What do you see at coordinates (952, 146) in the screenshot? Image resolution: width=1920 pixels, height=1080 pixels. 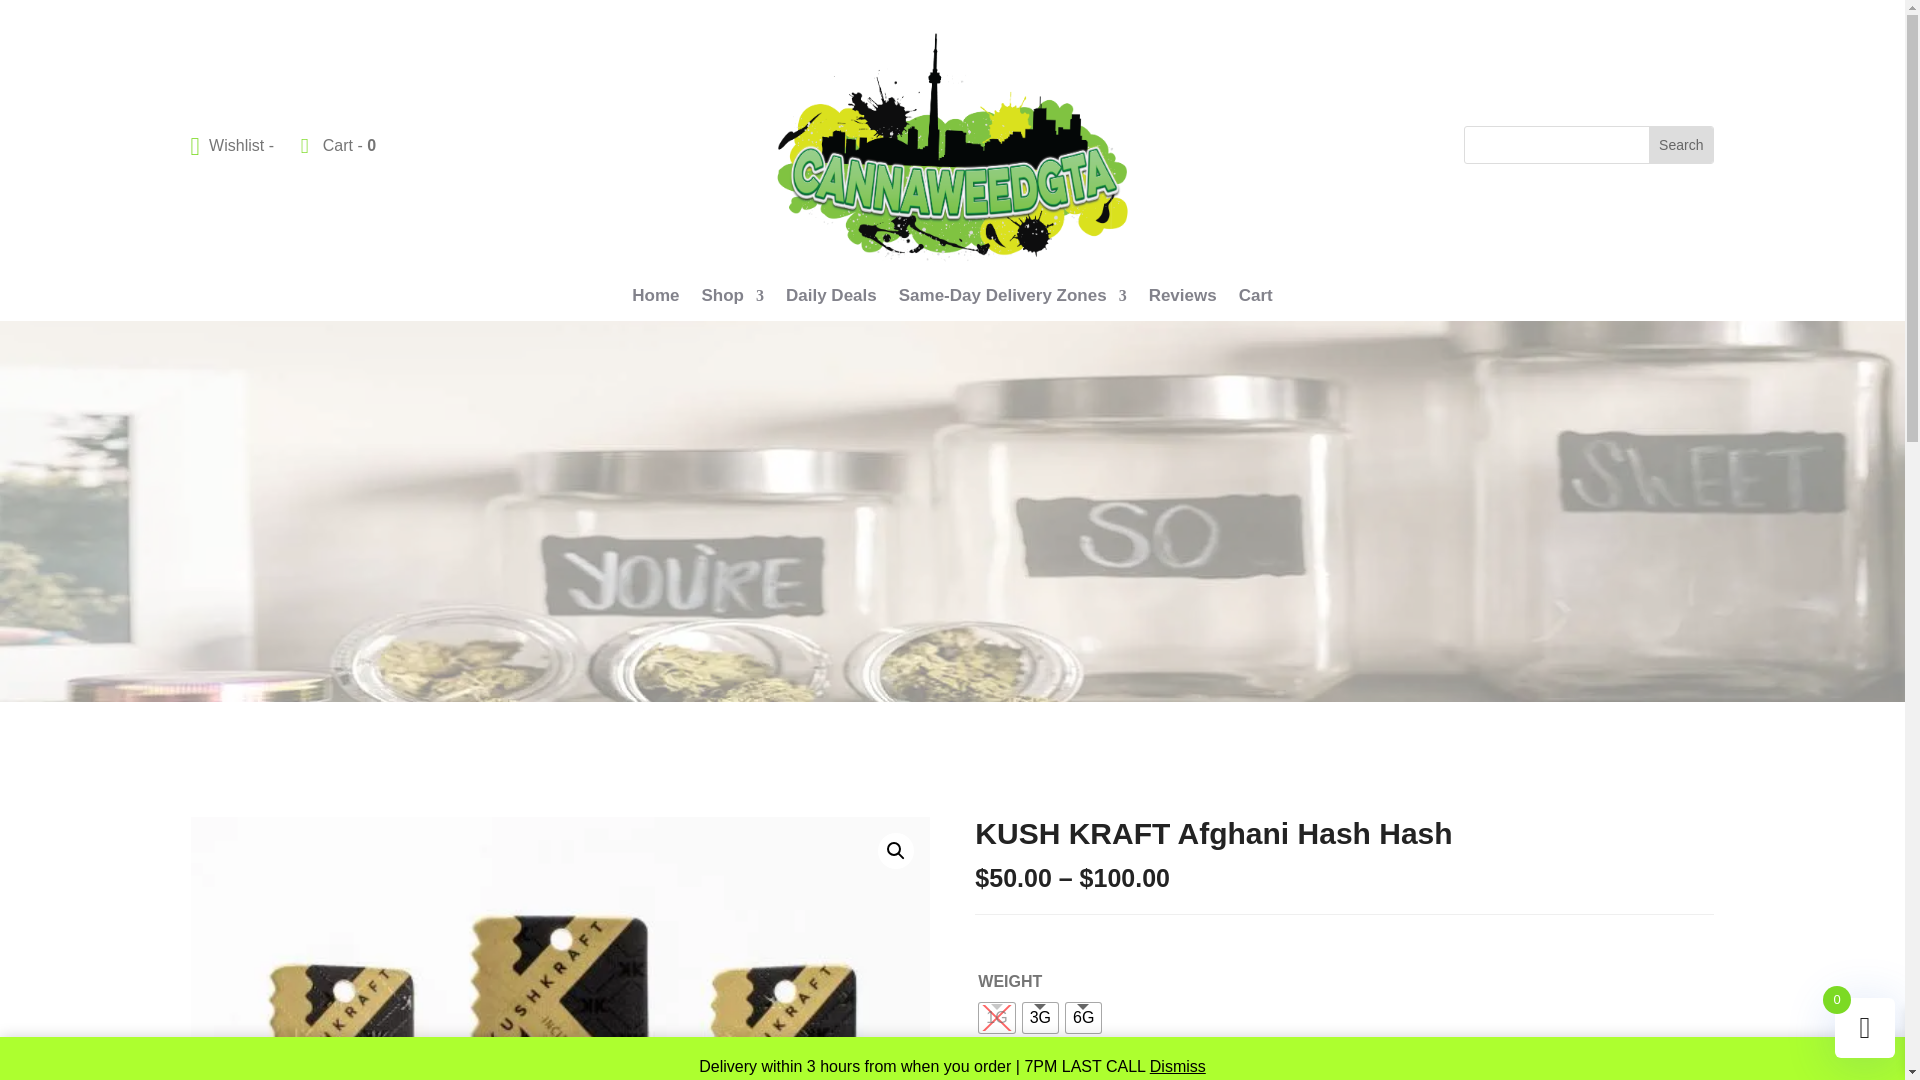 I see `cannaweed logov2` at bounding box center [952, 146].